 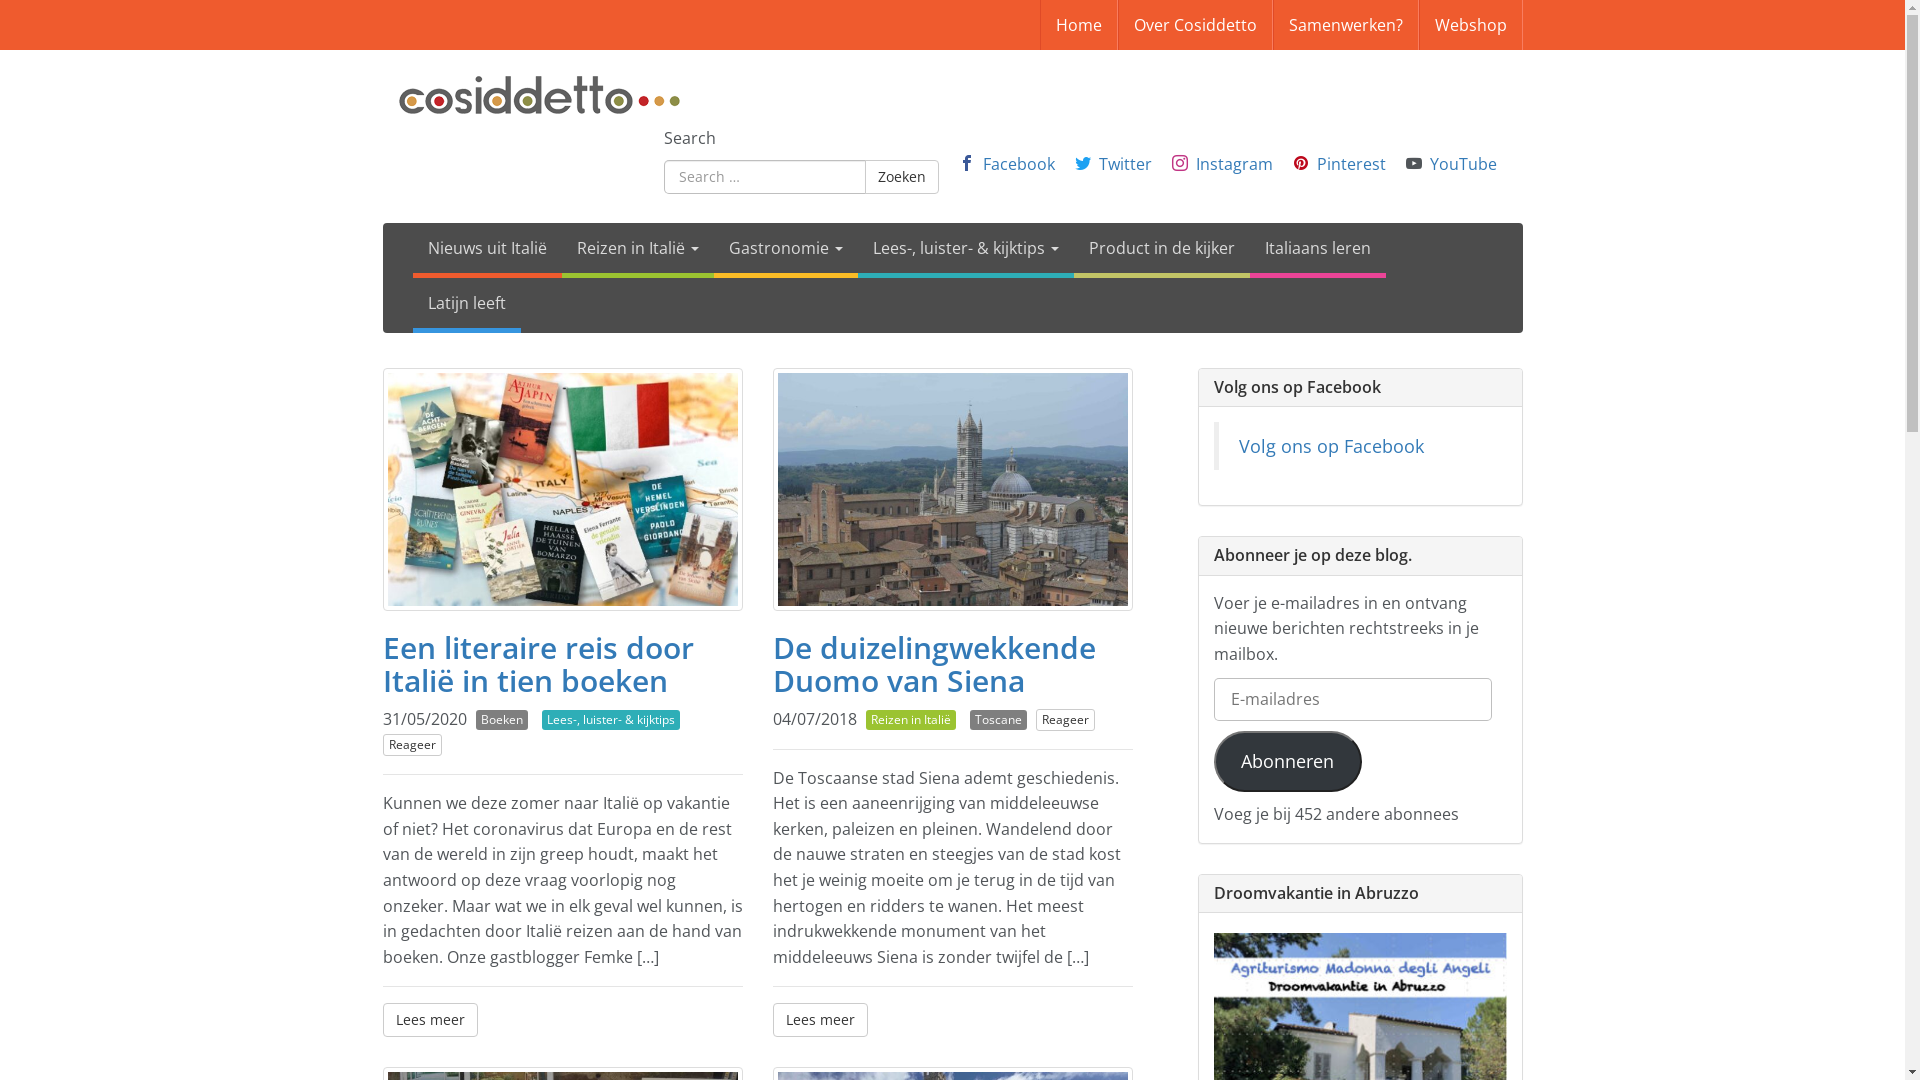 What do you see at coordinates (502, 720) in the screenshot?
I see `Boeken` at bounding box center [502, 720].